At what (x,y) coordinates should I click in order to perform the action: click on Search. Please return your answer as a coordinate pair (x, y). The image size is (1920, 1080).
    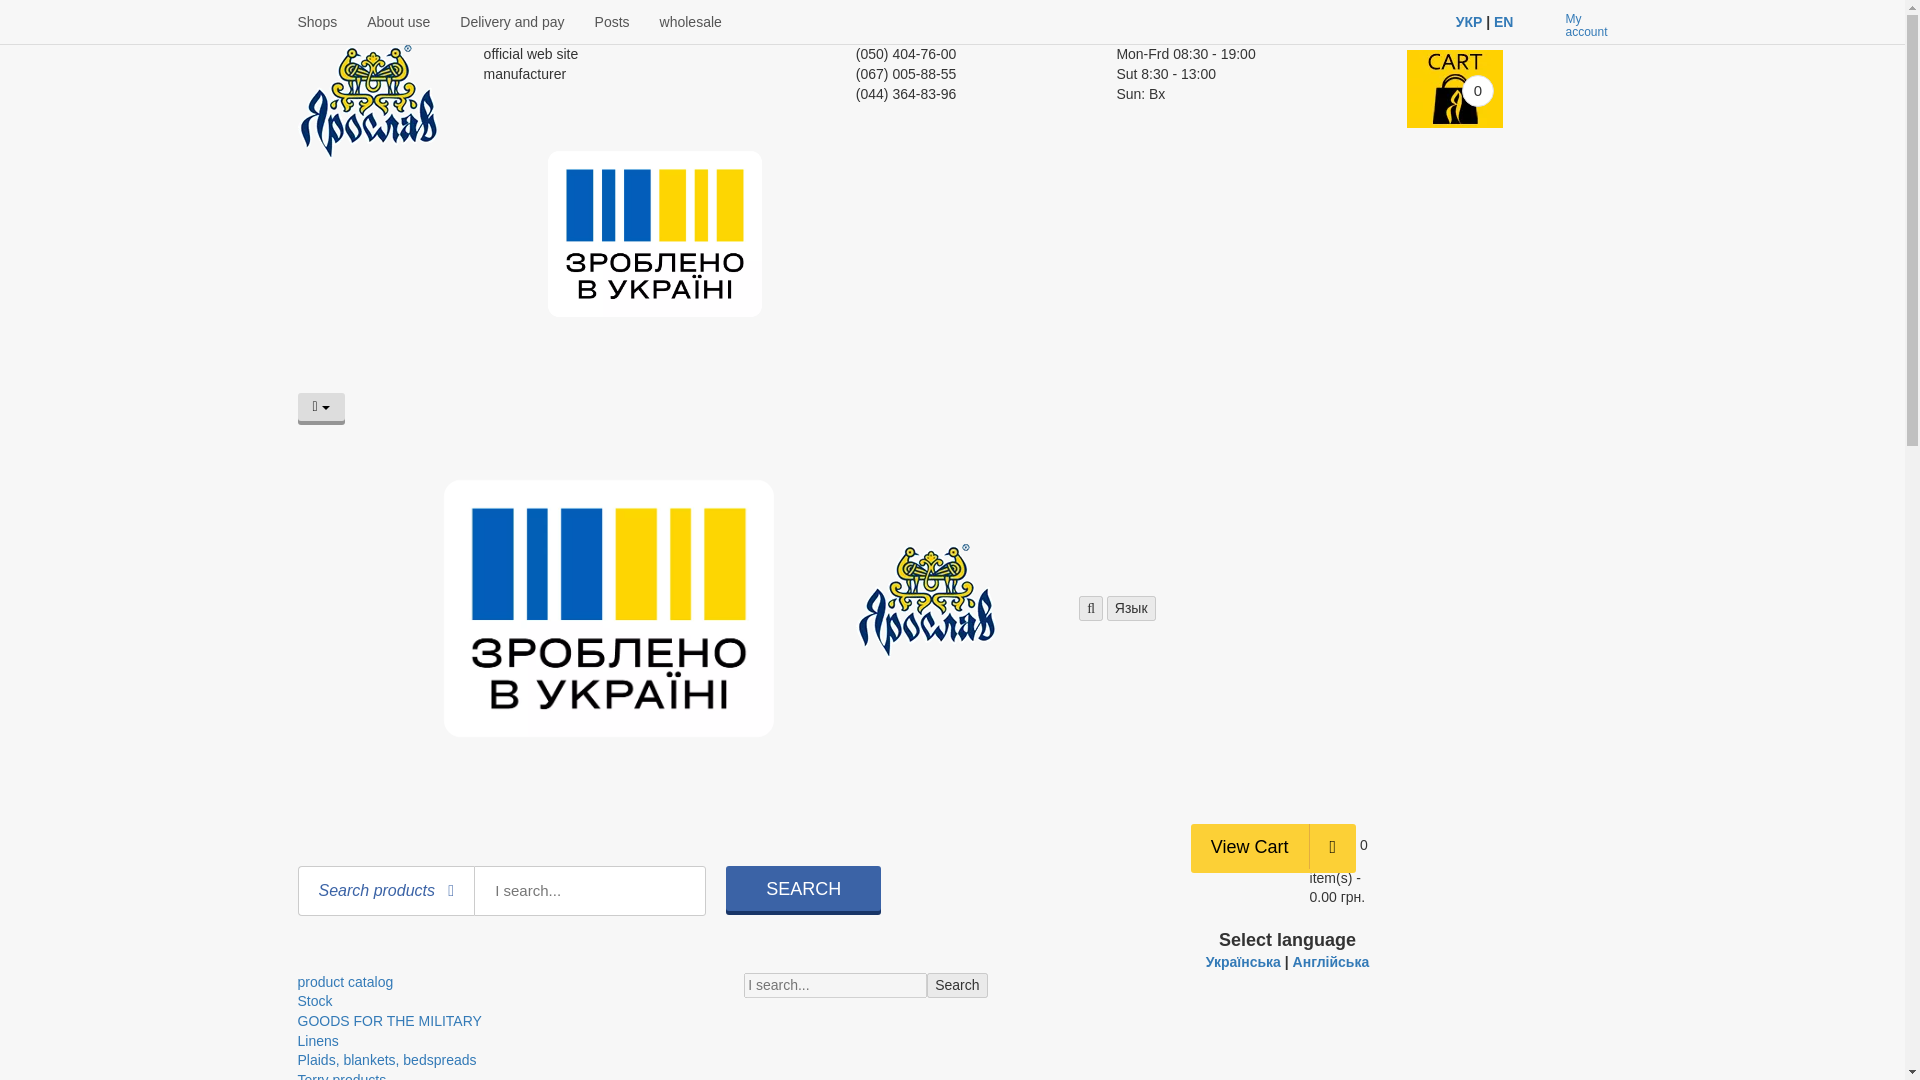
    Looking at the image, I should click on (956, 986).